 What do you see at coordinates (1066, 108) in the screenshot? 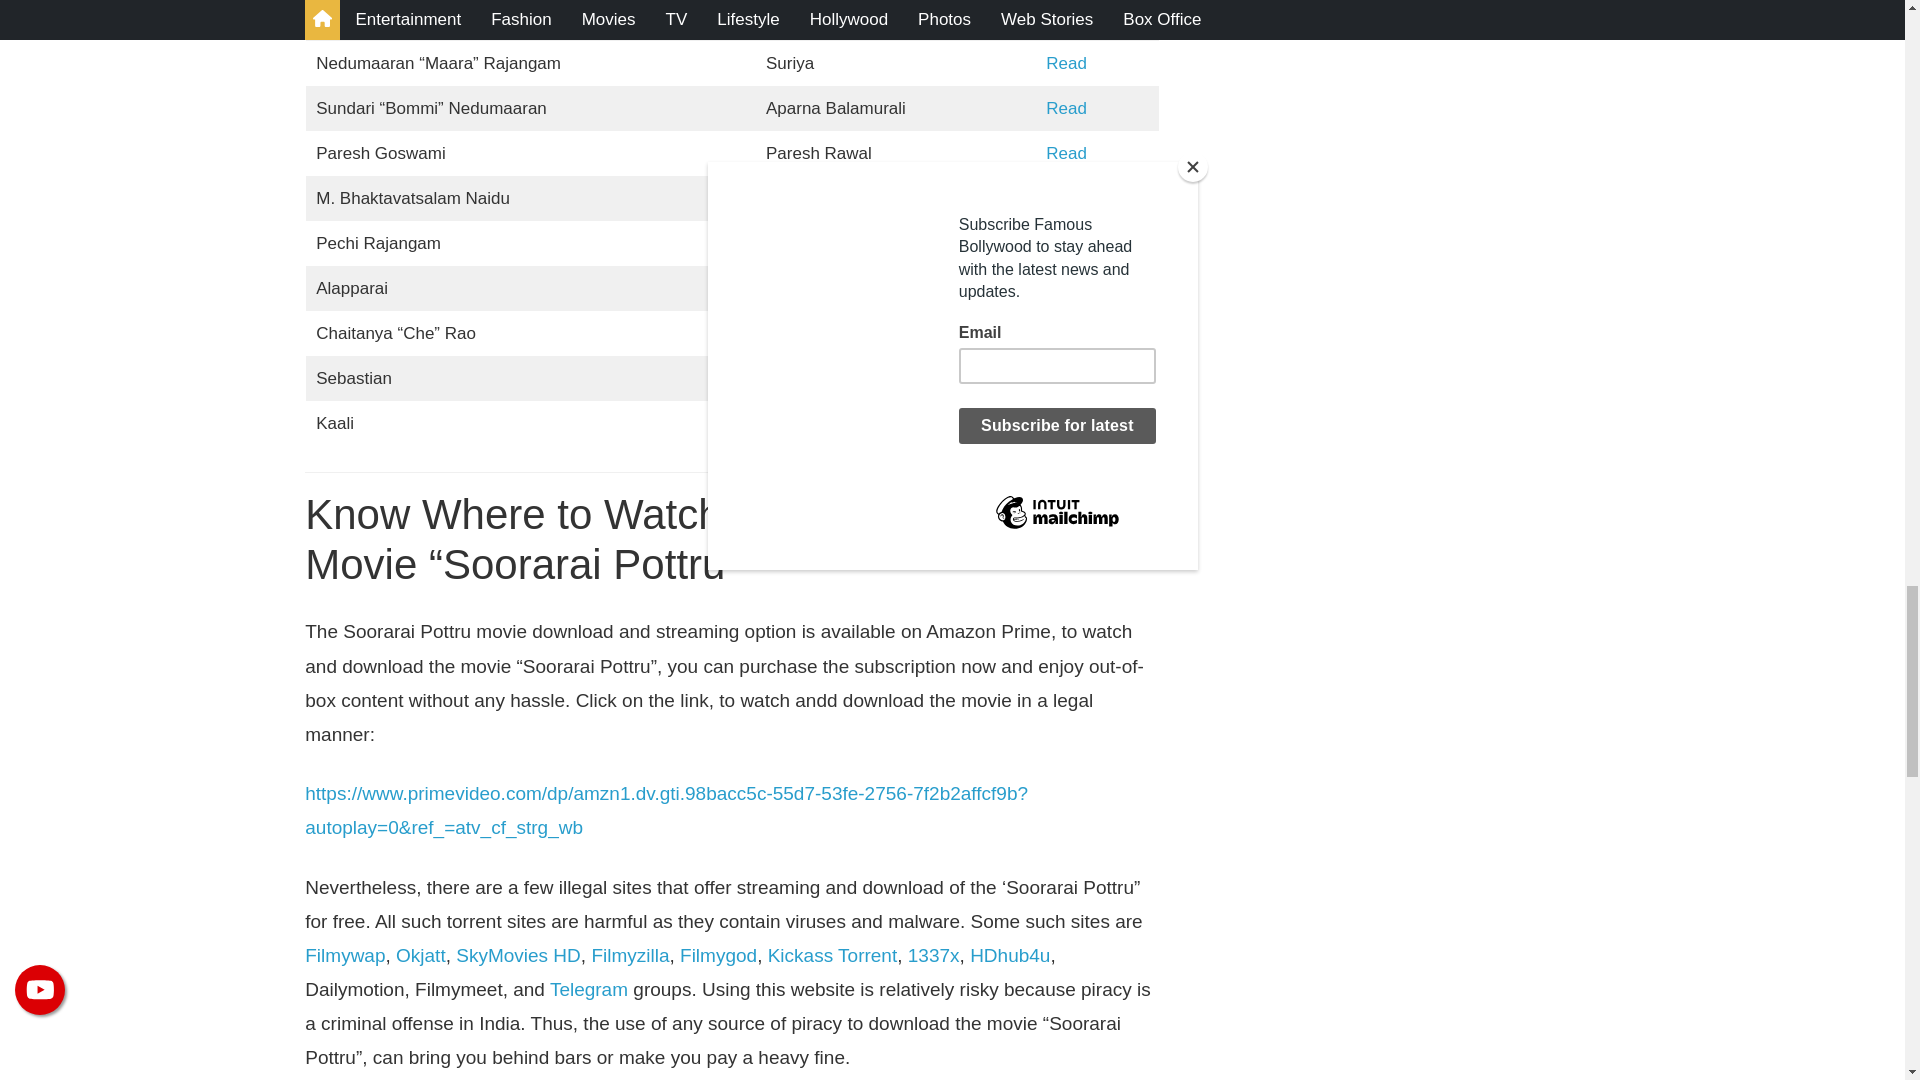
I see `Read` at bounding box center [1066, 108].